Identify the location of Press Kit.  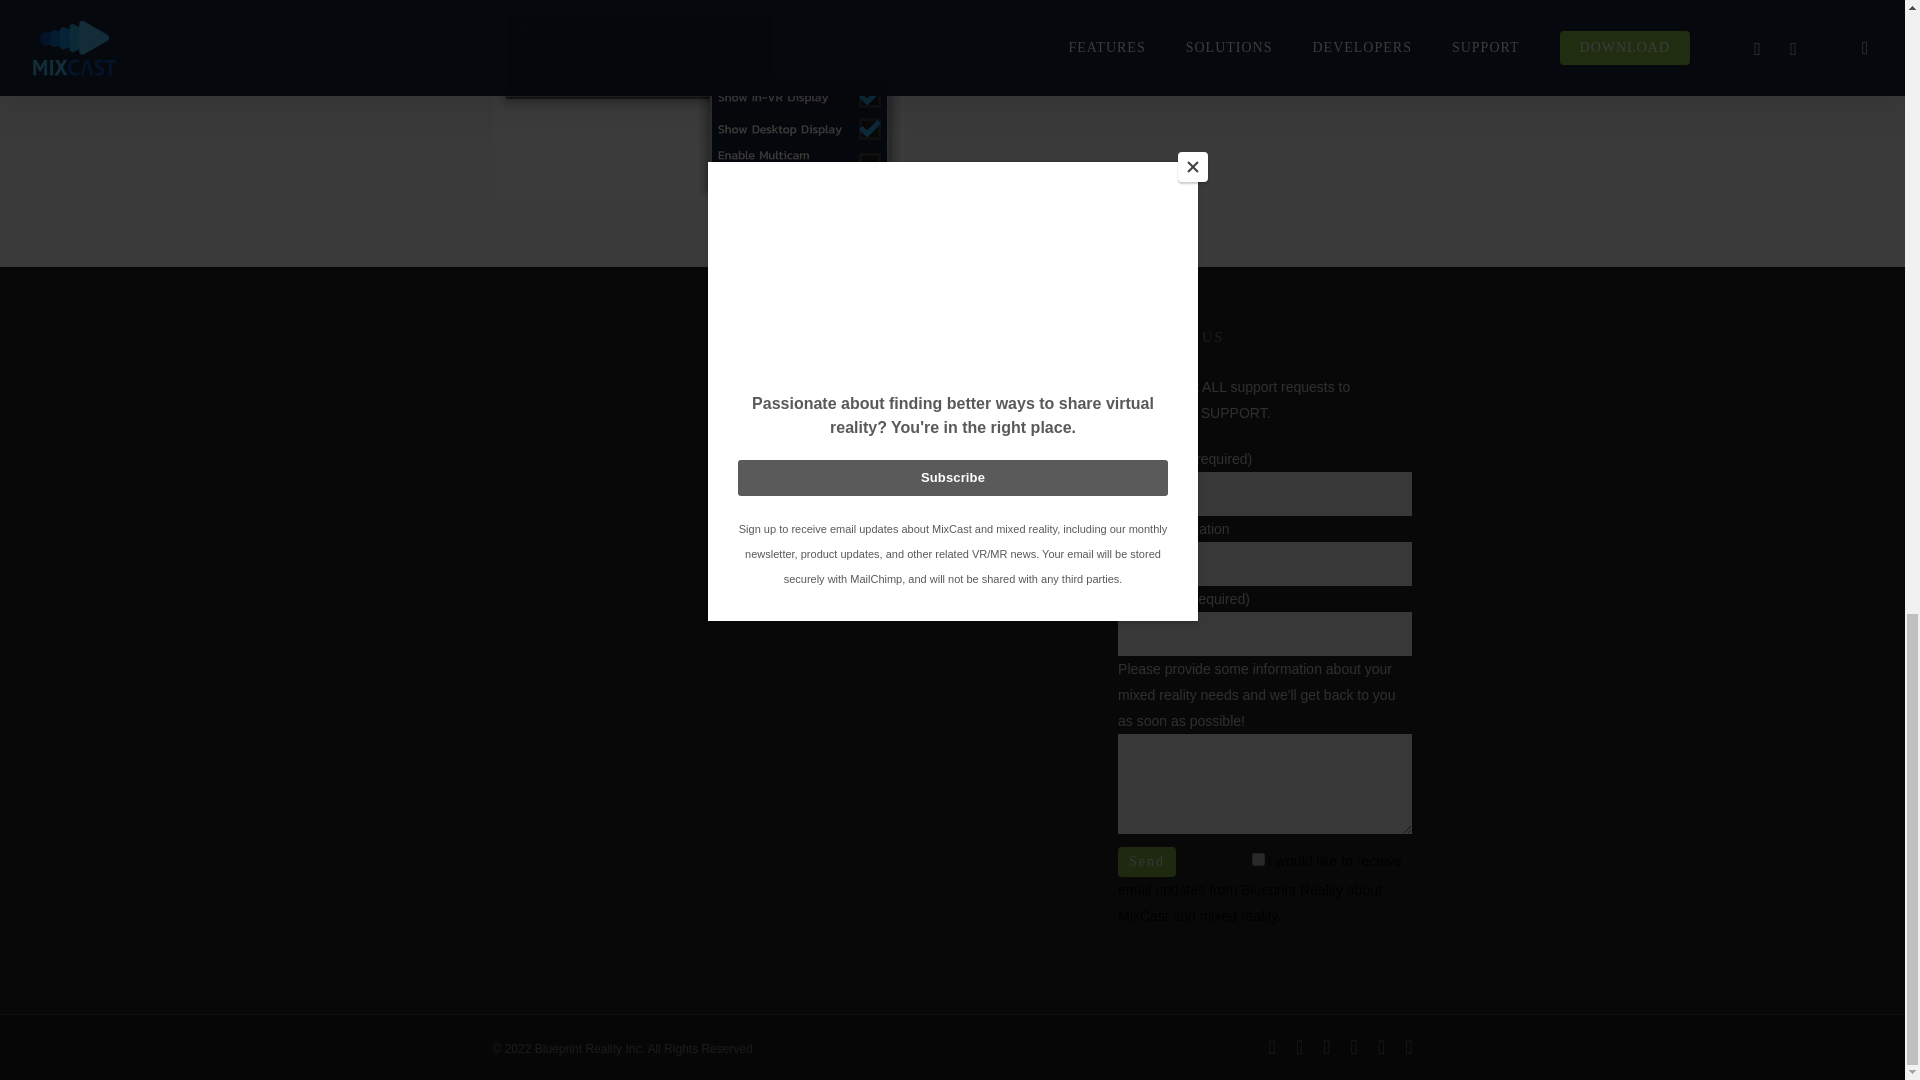
(832, 387).